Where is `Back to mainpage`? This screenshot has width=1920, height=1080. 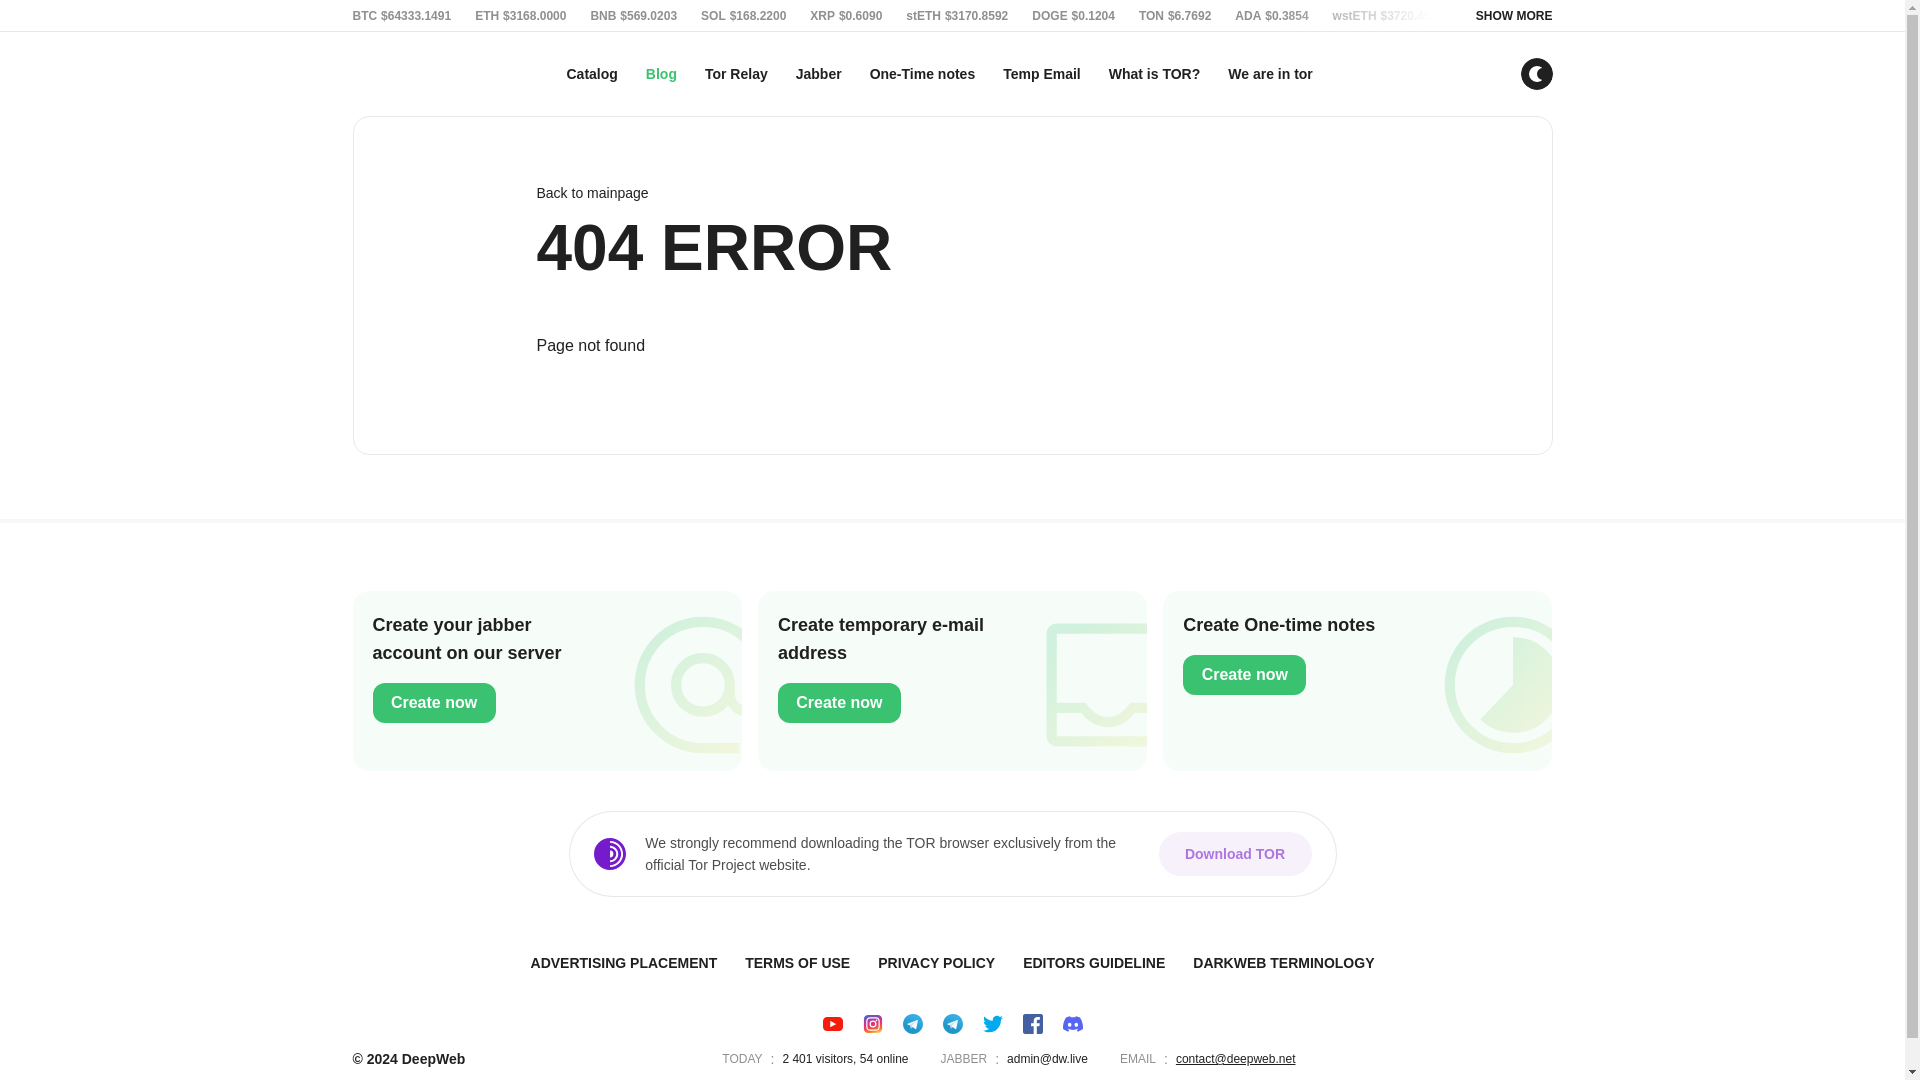 Back to mainpage is located at coordinates (951, 193).